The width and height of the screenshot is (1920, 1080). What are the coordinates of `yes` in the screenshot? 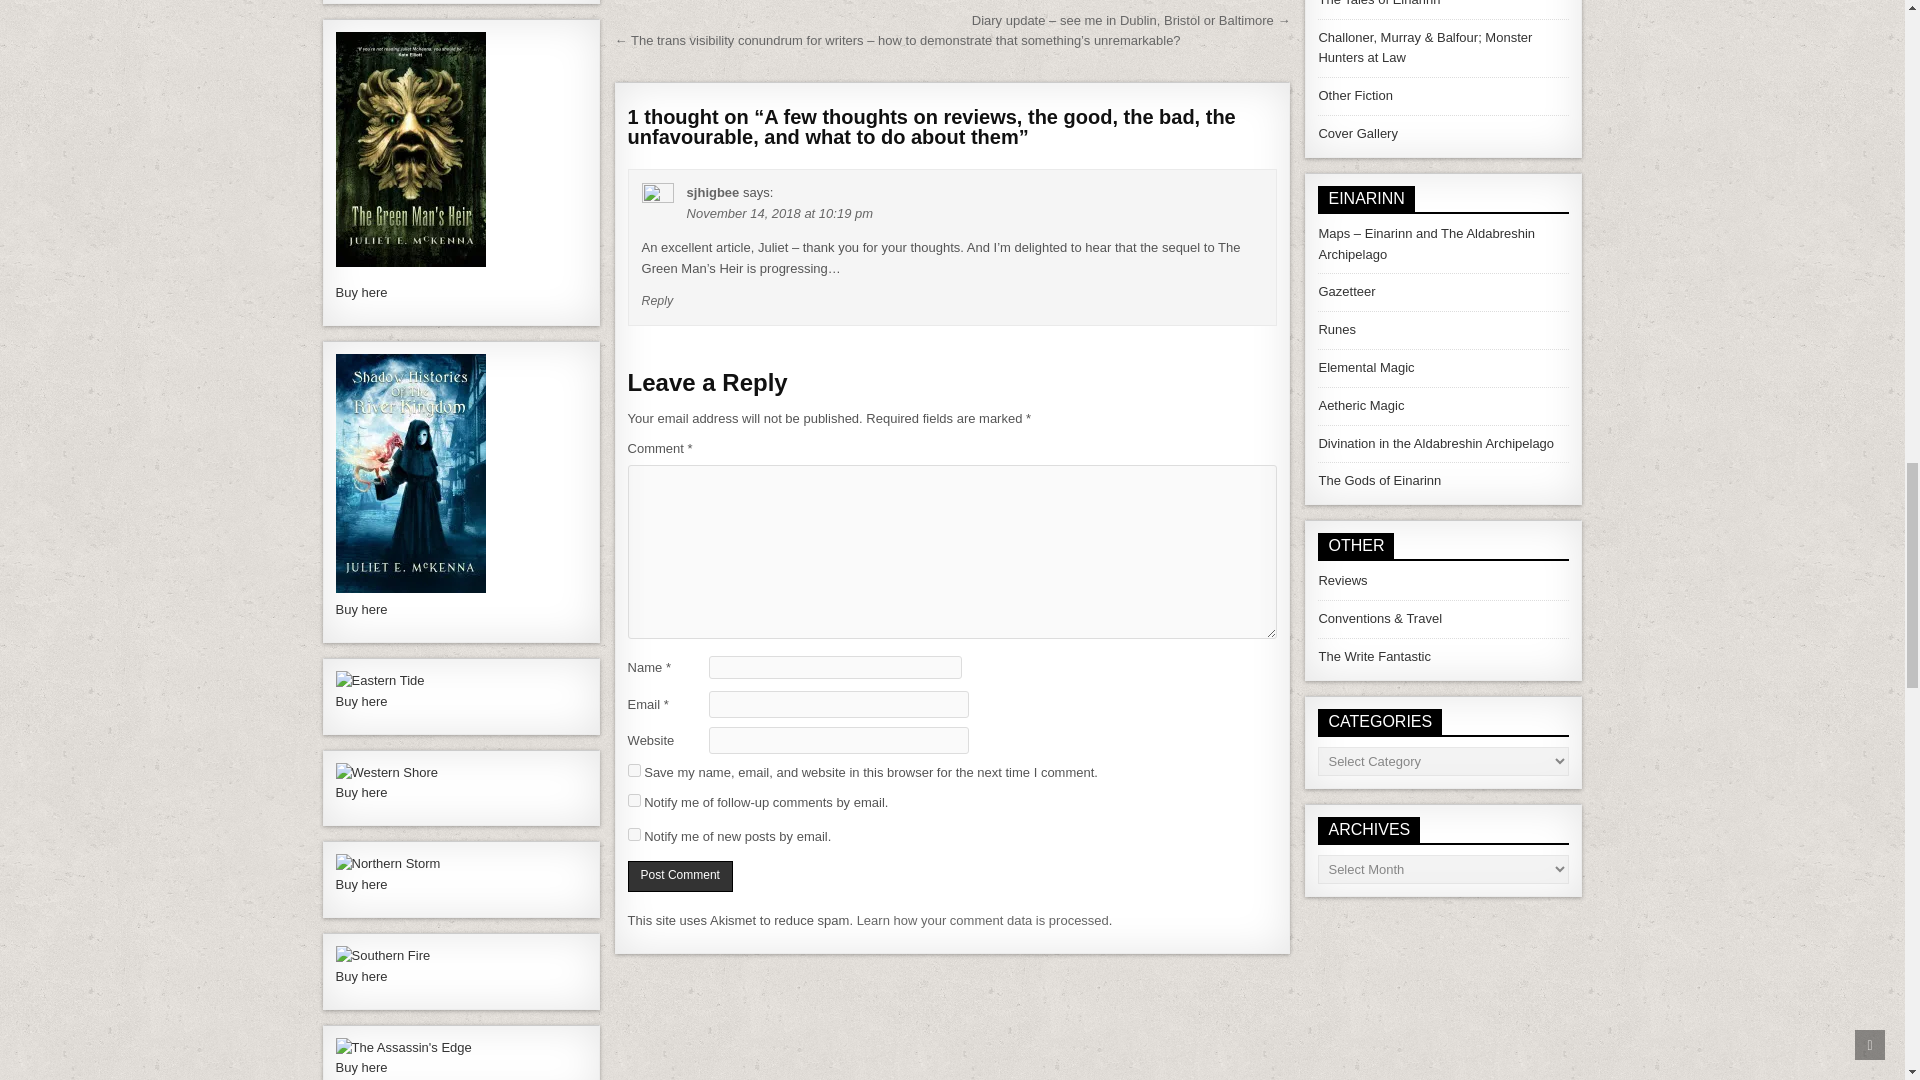 It's located at (634, 770).